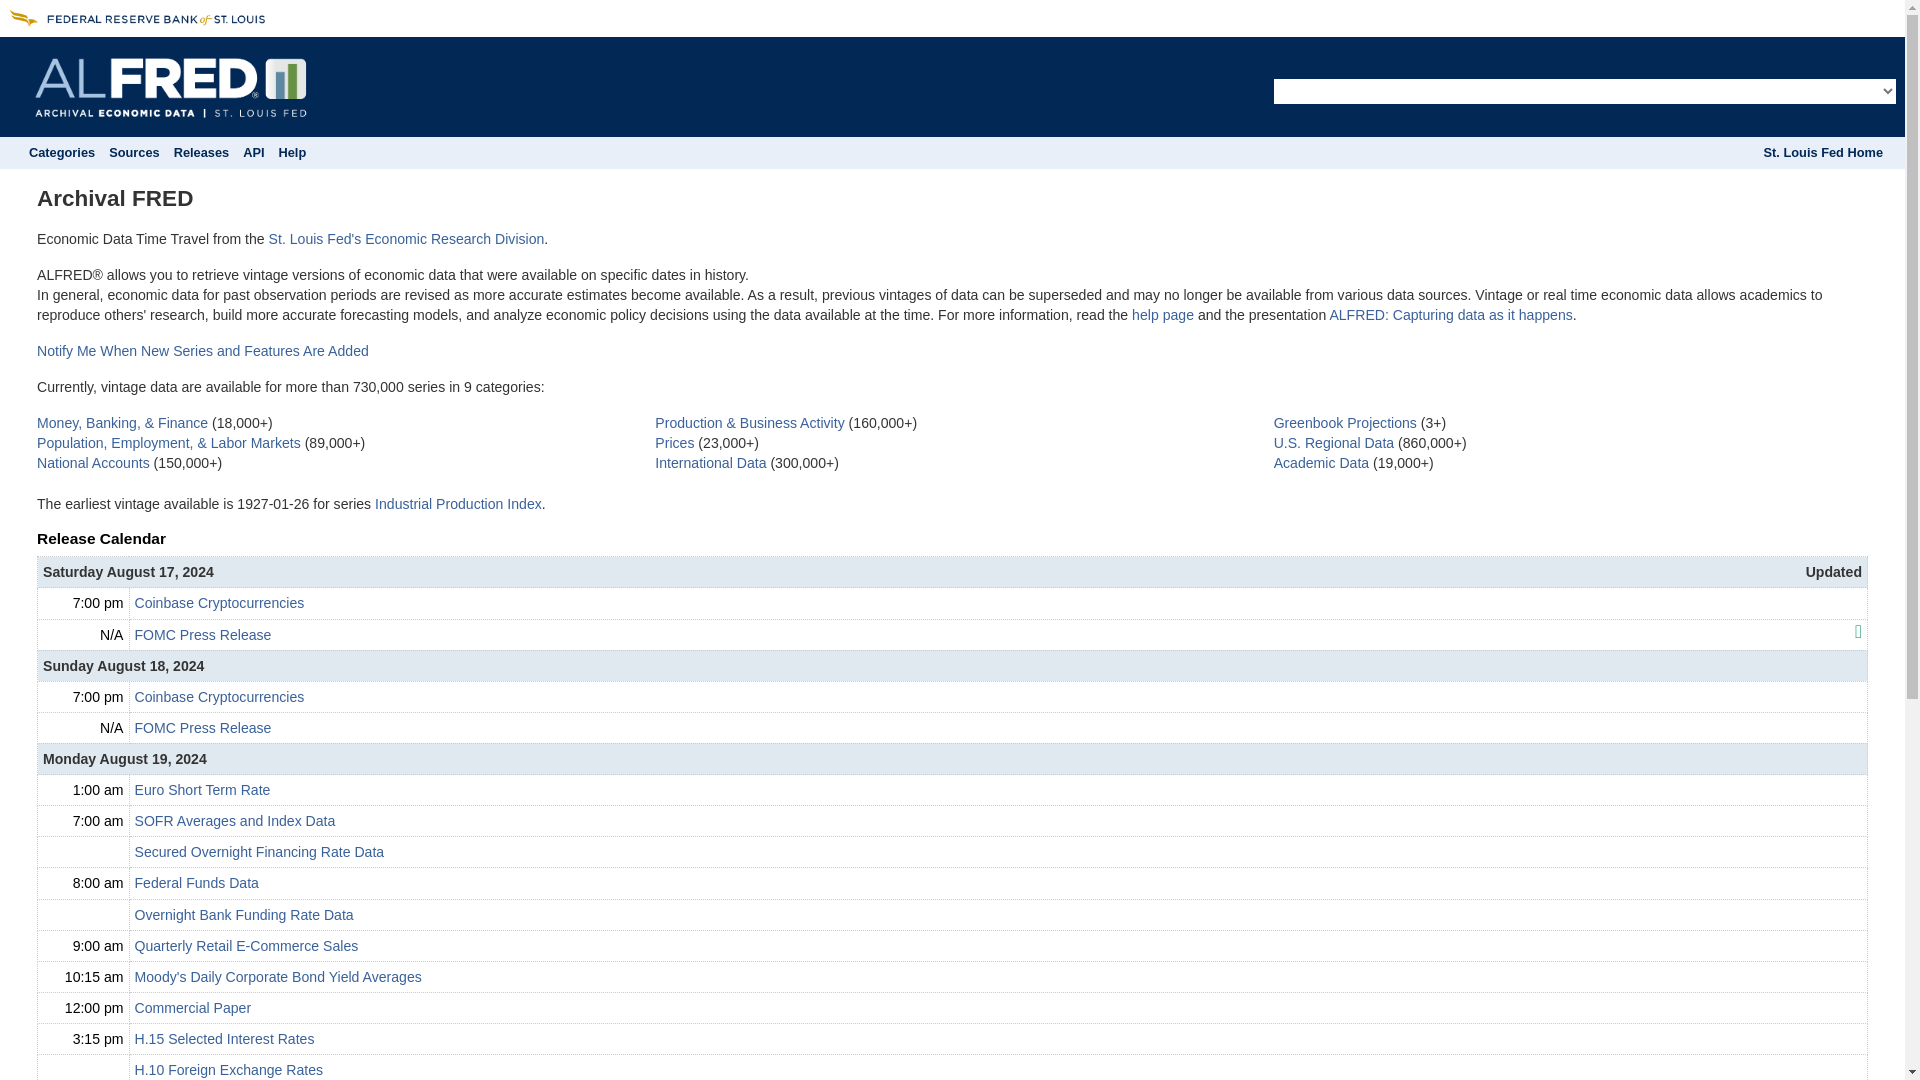  Describe the element at coordinates (674, 443) in the screenshot. I see `Prices` at that location.